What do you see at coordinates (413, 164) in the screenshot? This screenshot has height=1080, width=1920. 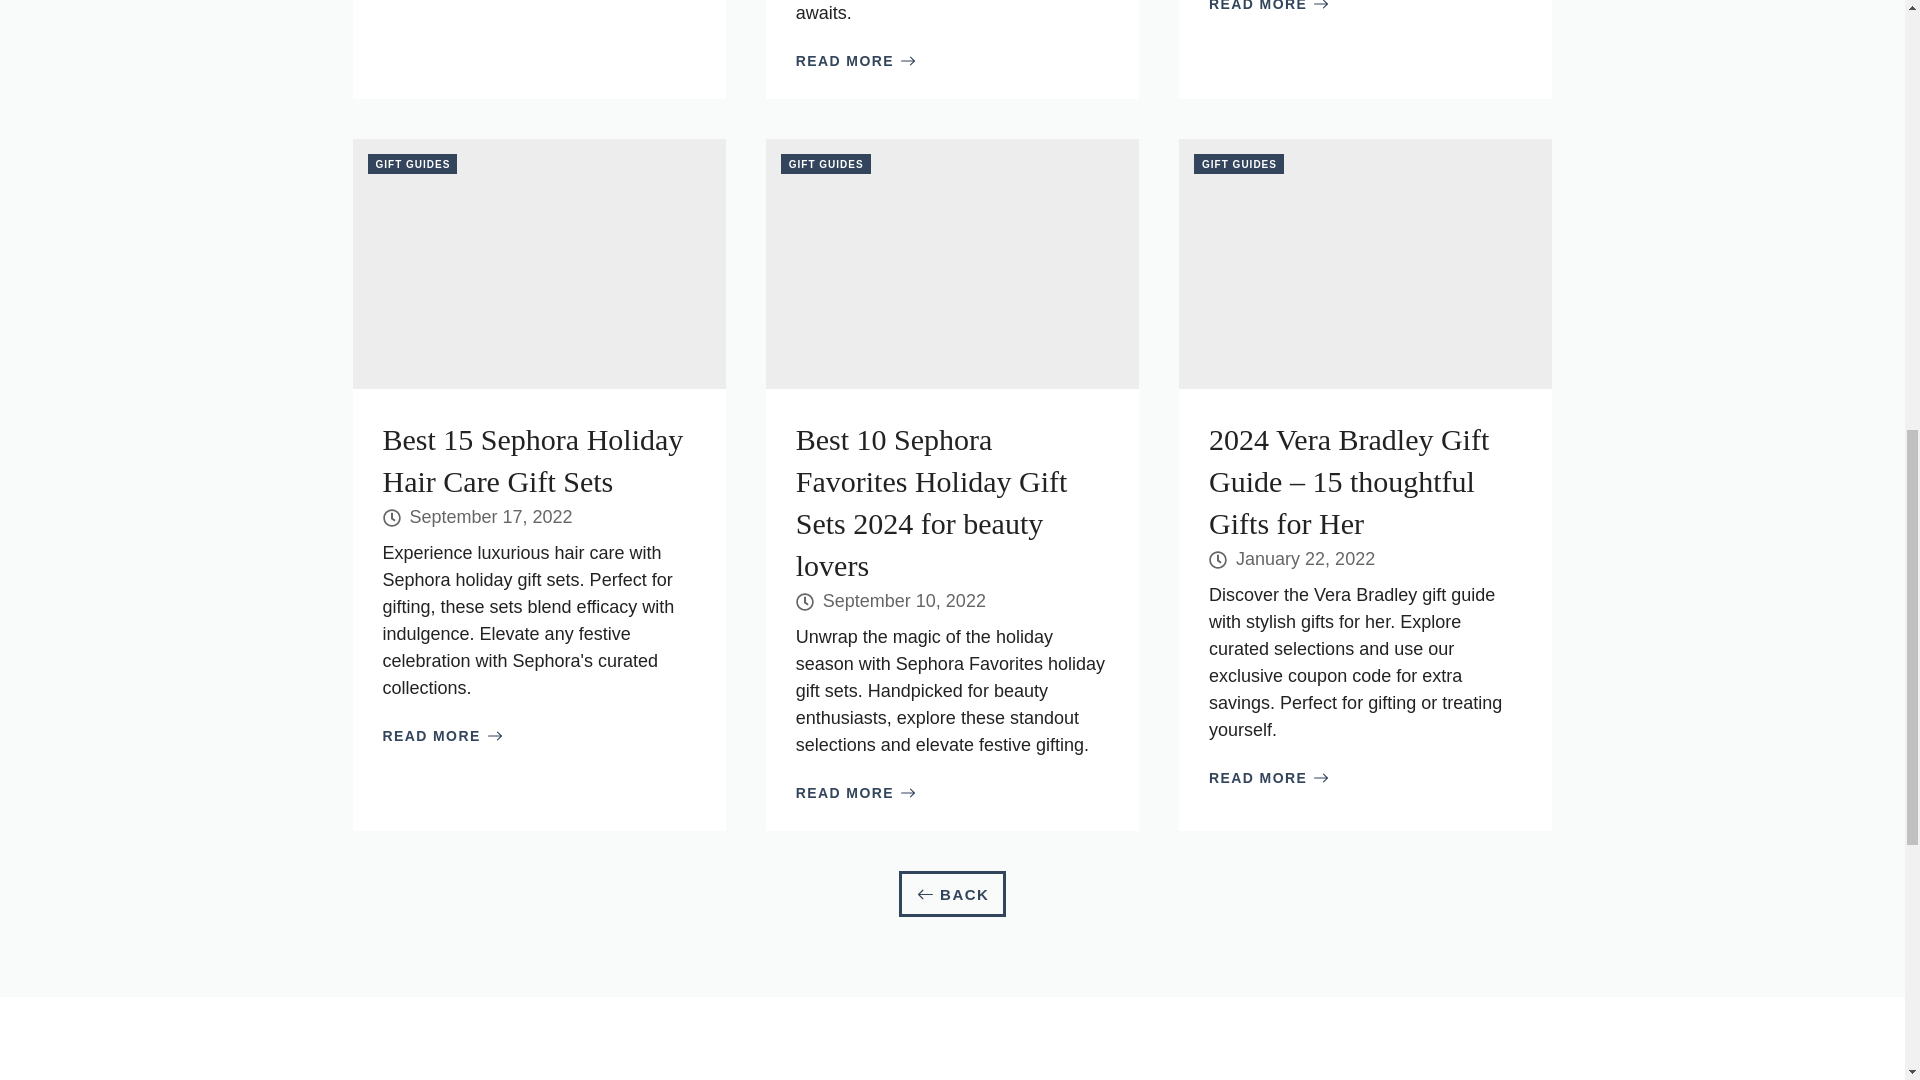 I see `GIFT GUIDES` at bounding box center [413, 164].